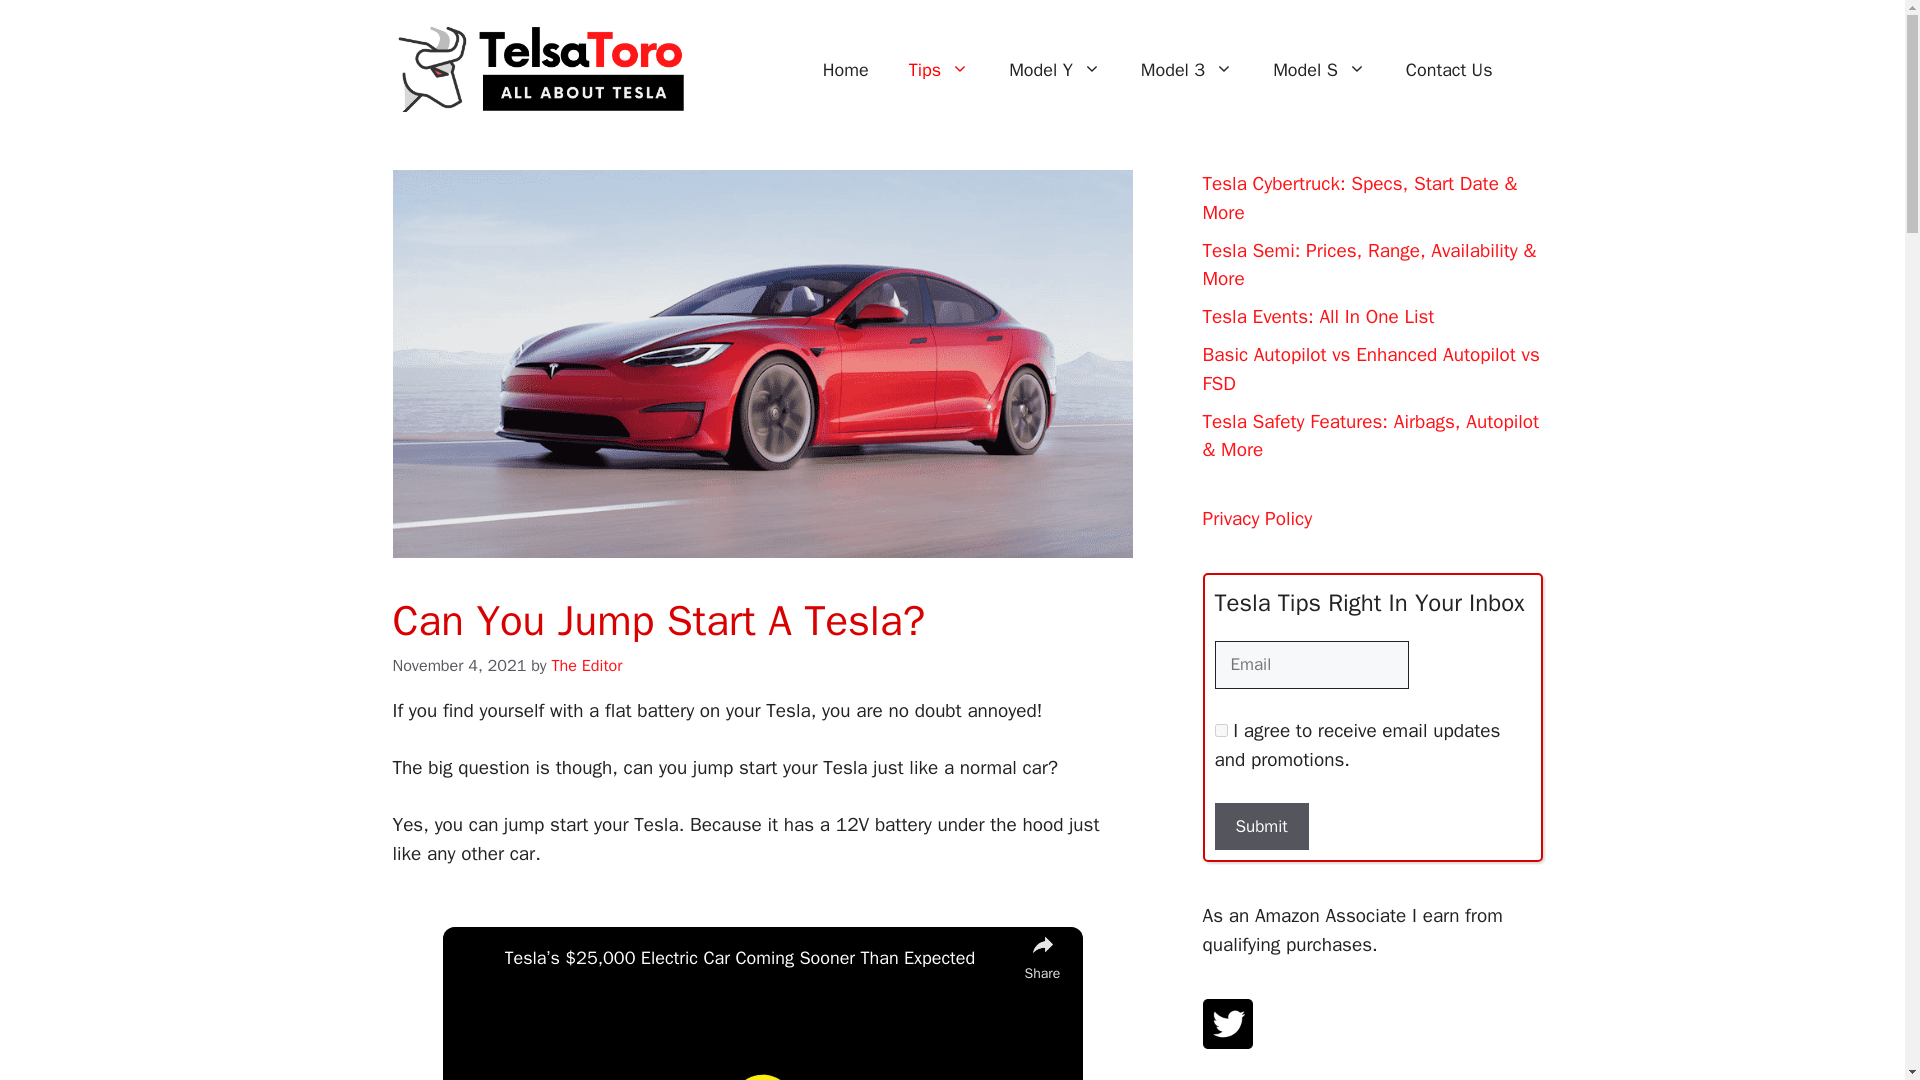  Describe the element at coordinates (1370, 370) in the screenshot. I see `Basic Autopilot vs Enhanced Autopilot vs FSD` at that location.